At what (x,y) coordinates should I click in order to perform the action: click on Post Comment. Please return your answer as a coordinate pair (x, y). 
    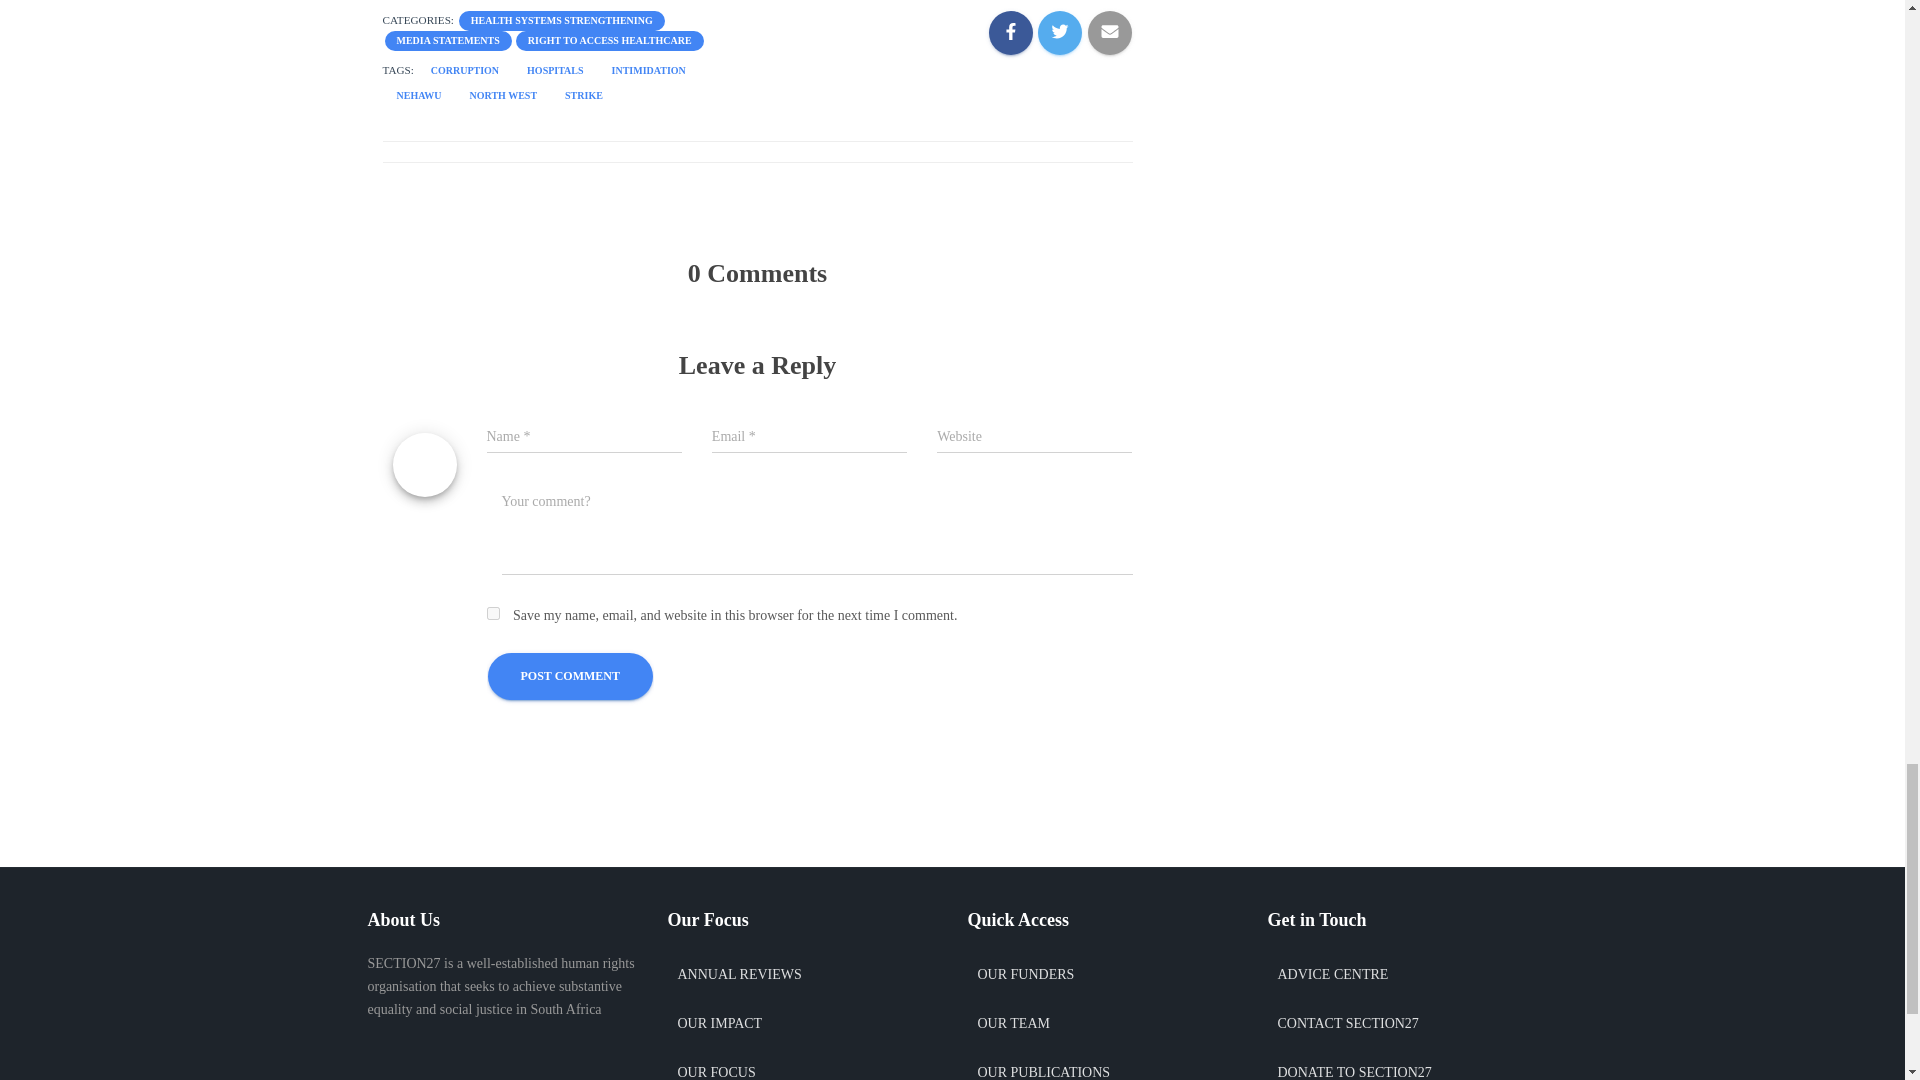
    Looking at the image, I should click on (570, 676).